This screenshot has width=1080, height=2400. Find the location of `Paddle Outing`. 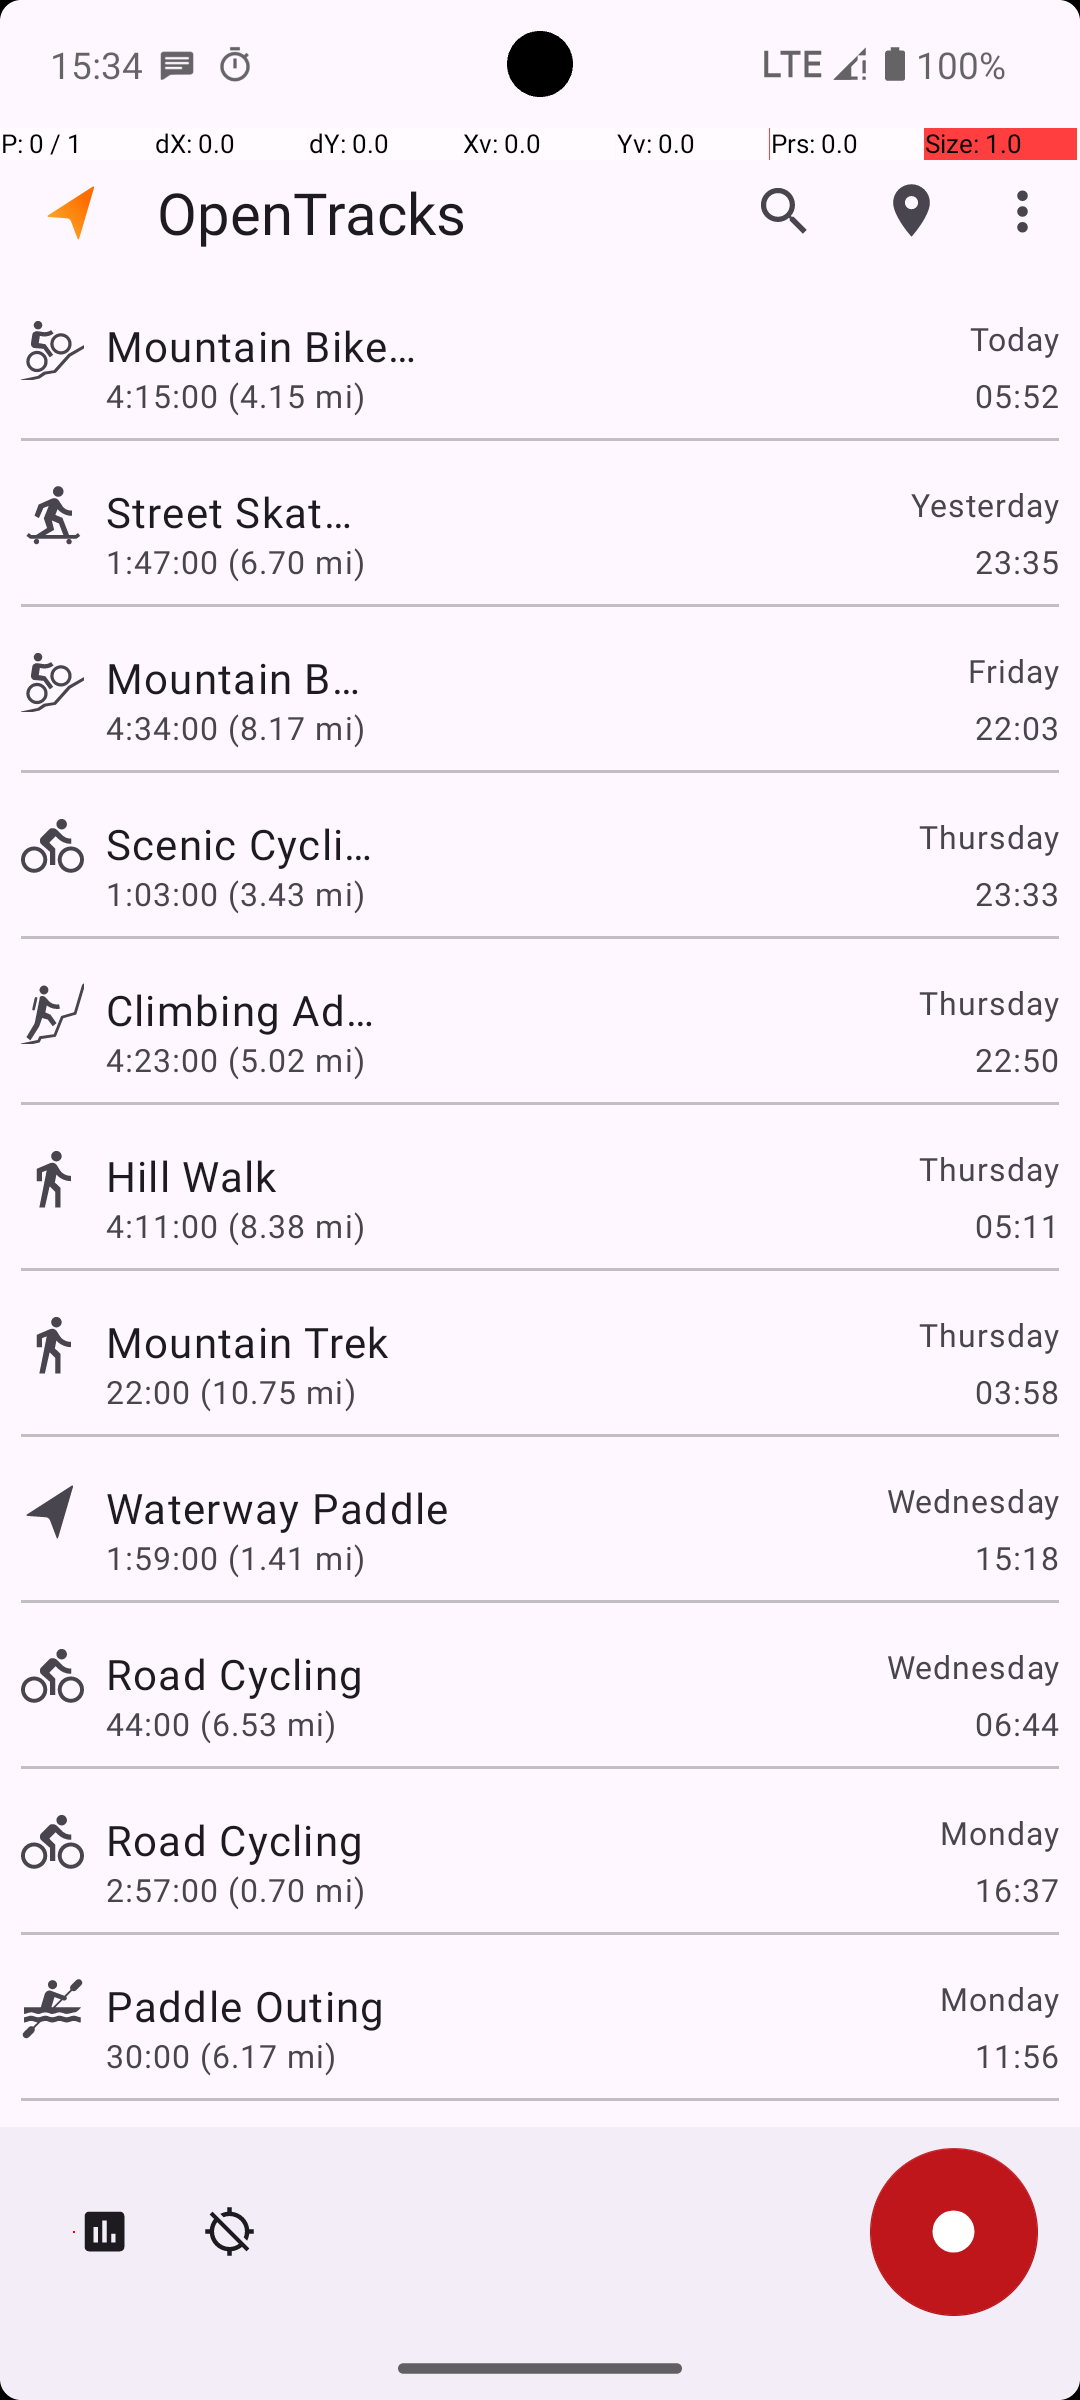

Paddle Outing is located at coordinates (244, 2006).